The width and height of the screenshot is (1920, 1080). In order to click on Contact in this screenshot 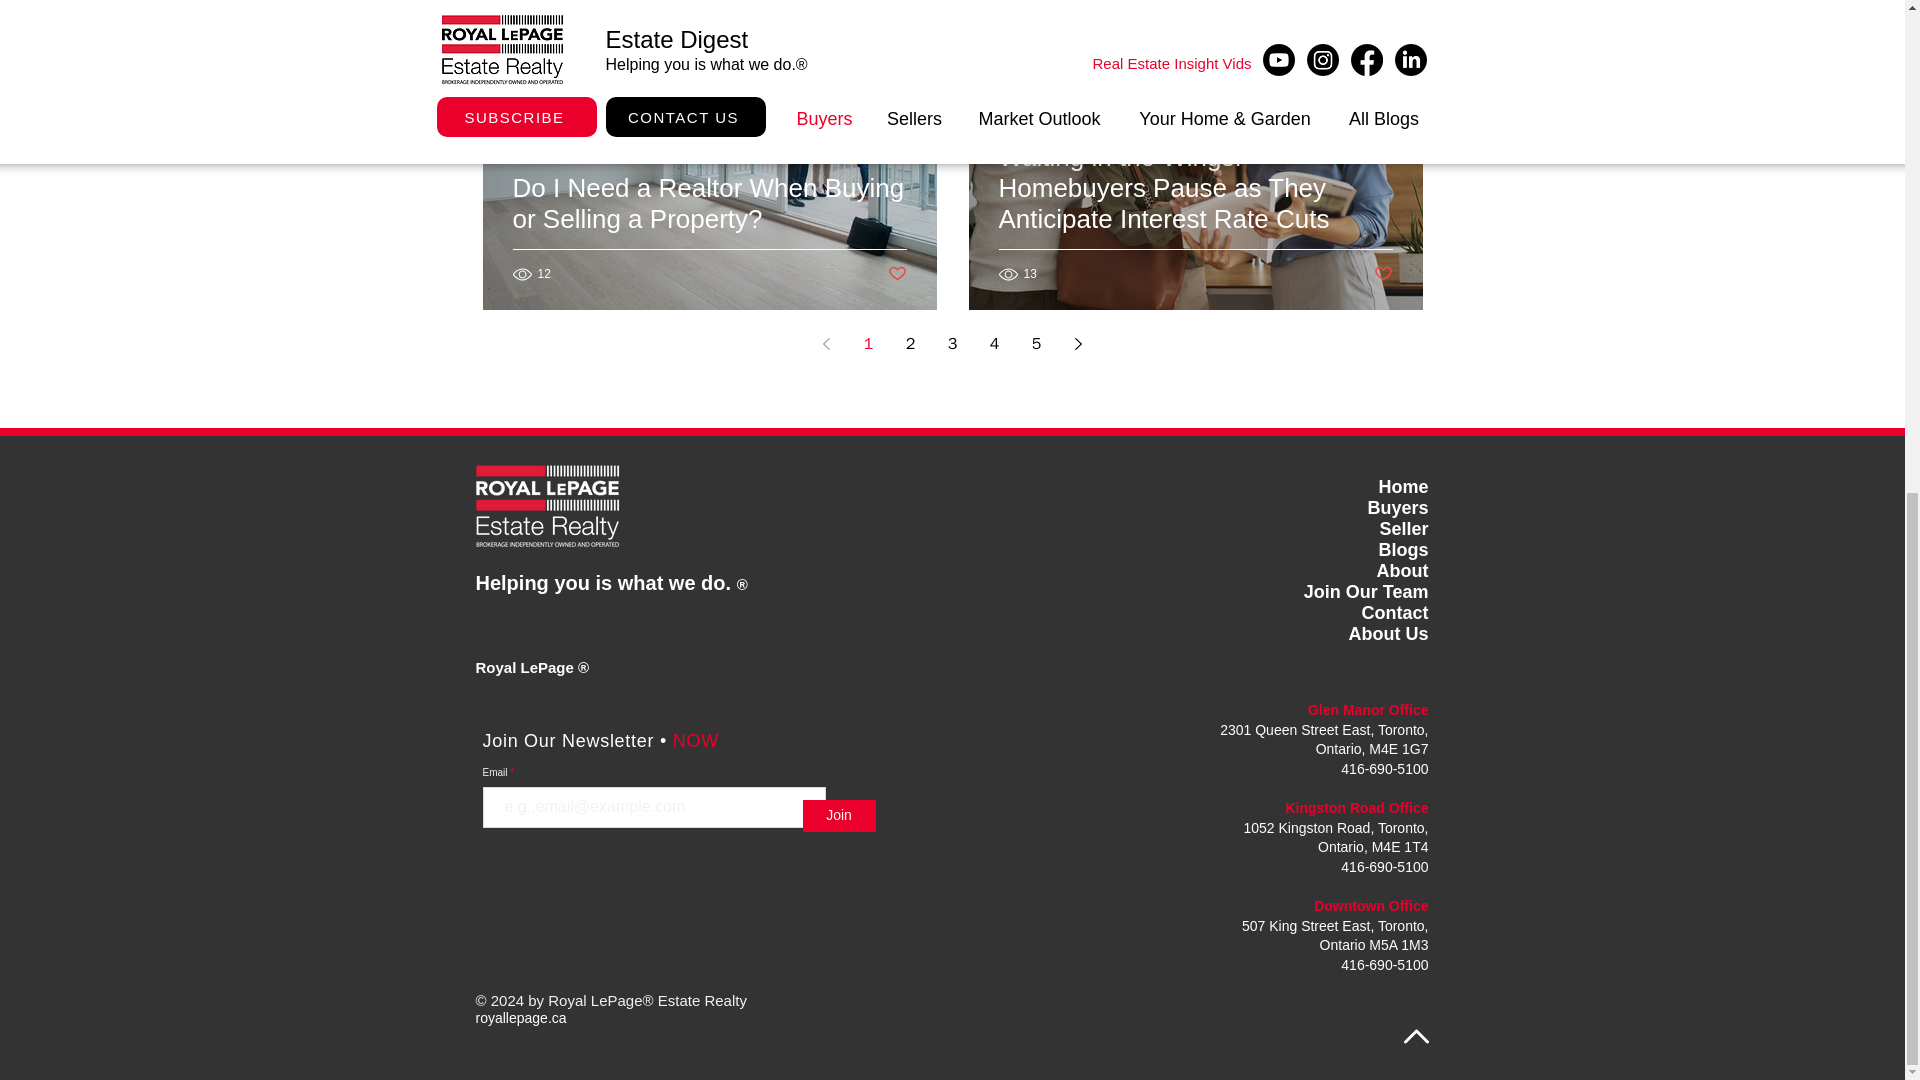, I will do `click(1394, 612)`.